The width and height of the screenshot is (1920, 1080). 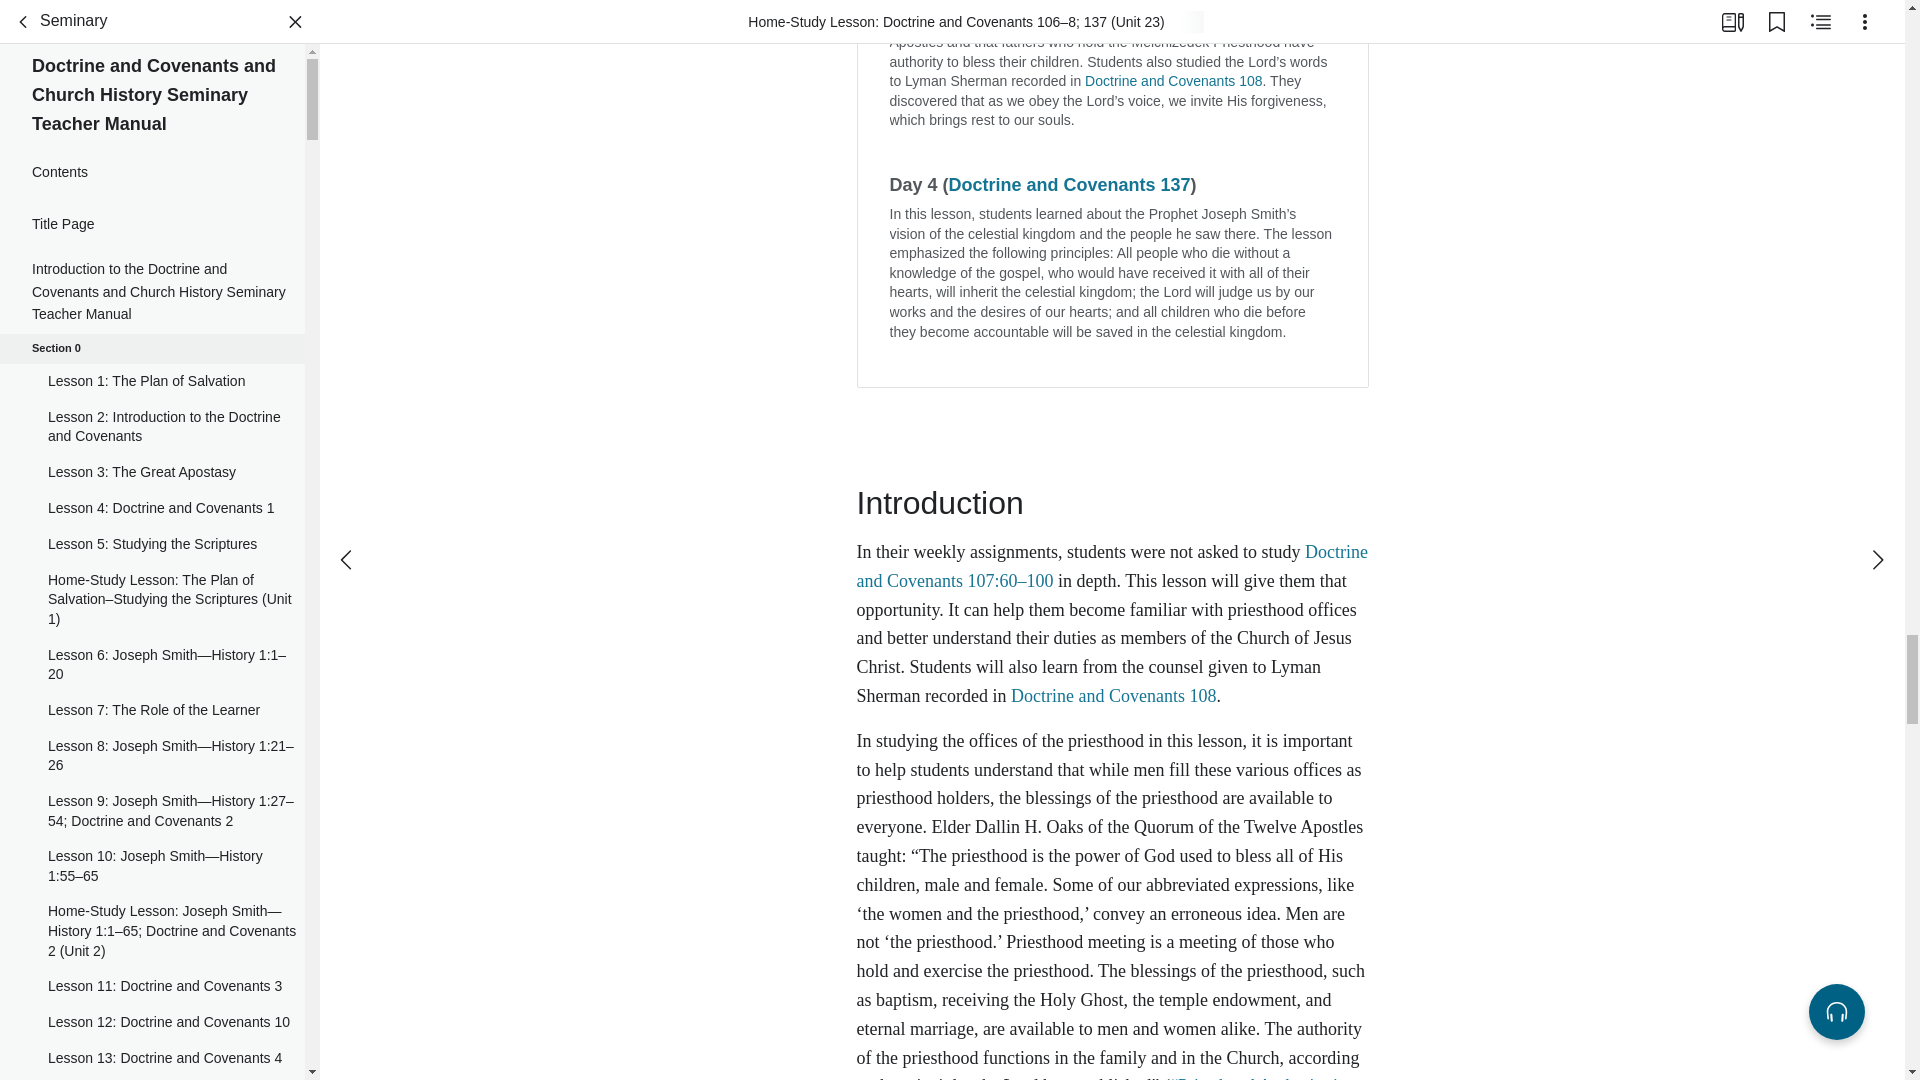 What do you see at coordinates (152, 68) in the screenshot?
I see `Lesson 14: Doctrine and Covenants 5` at bounding box center [152, 68].